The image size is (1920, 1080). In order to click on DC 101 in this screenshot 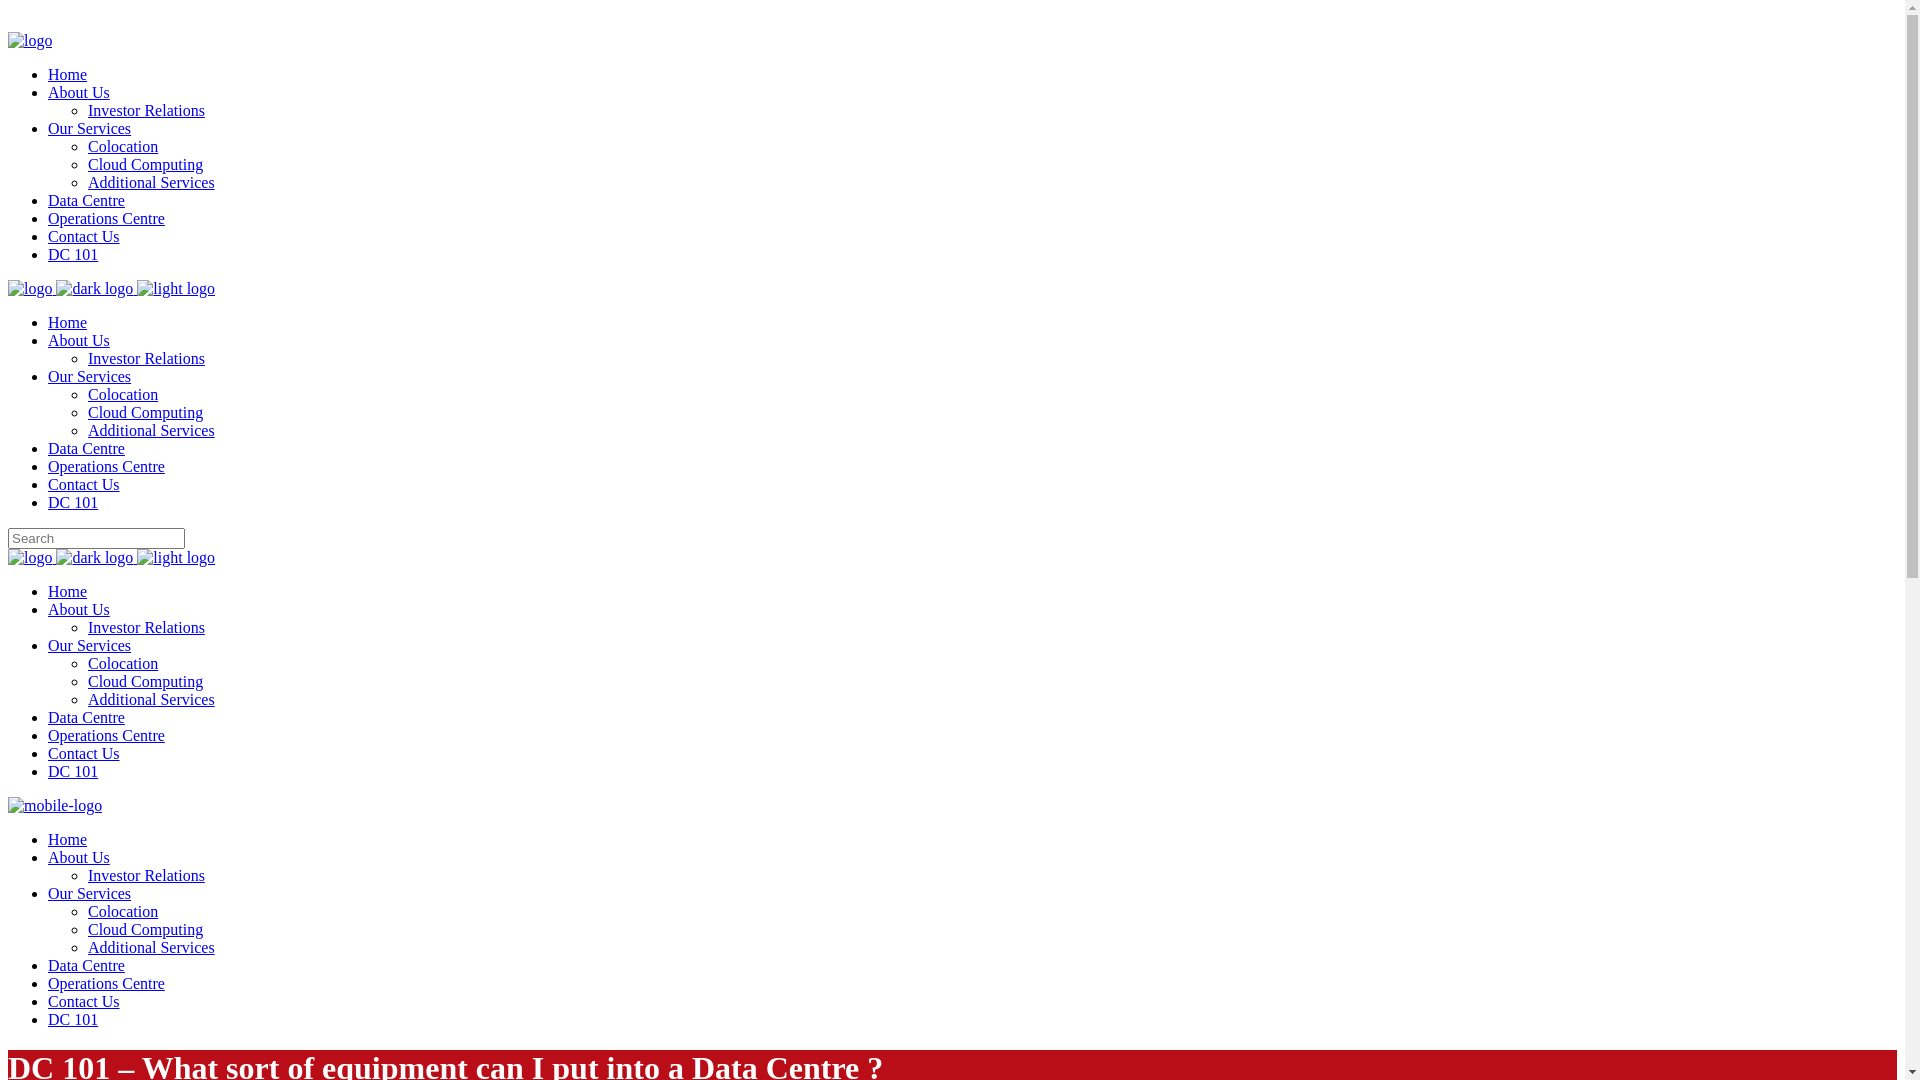, I will do `click(73, 254)`.